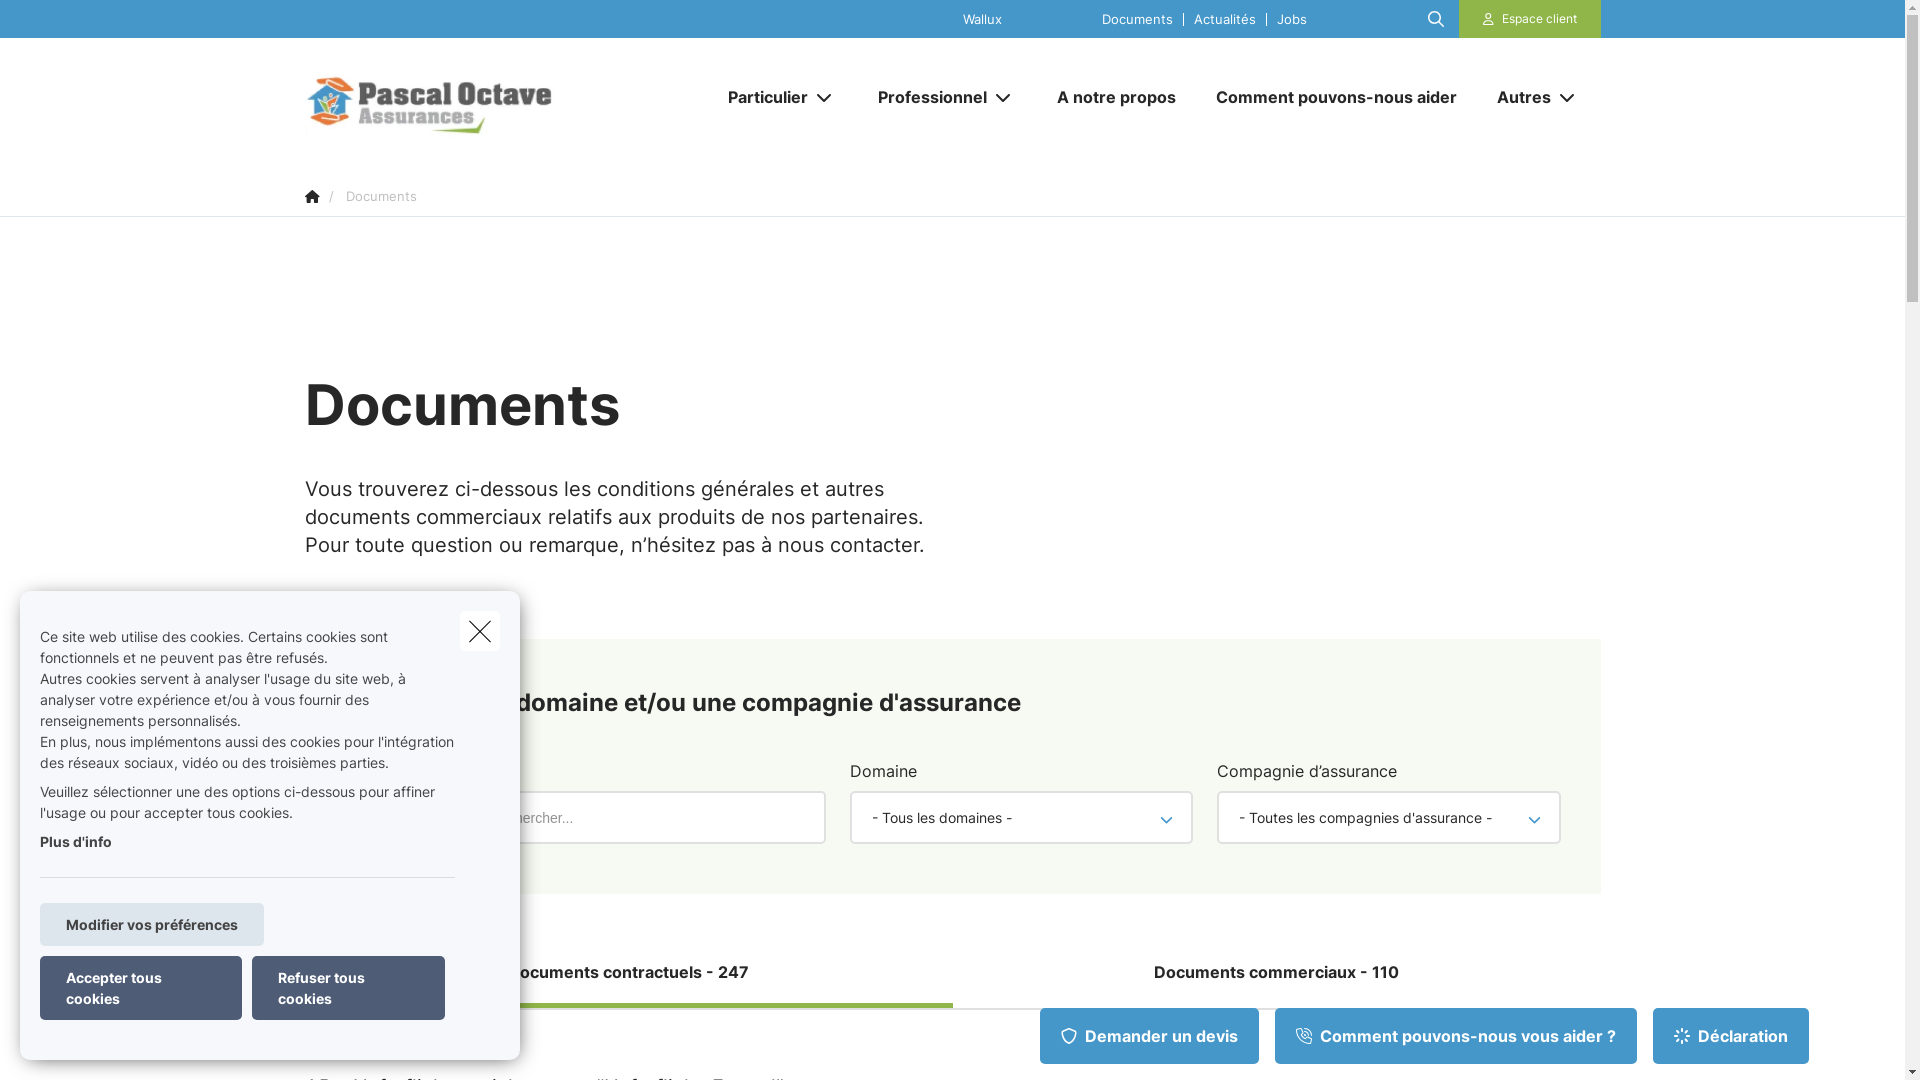  Describe the element at coordinates (72, 24) in the screenshot. I see `Rechercher` at that location.